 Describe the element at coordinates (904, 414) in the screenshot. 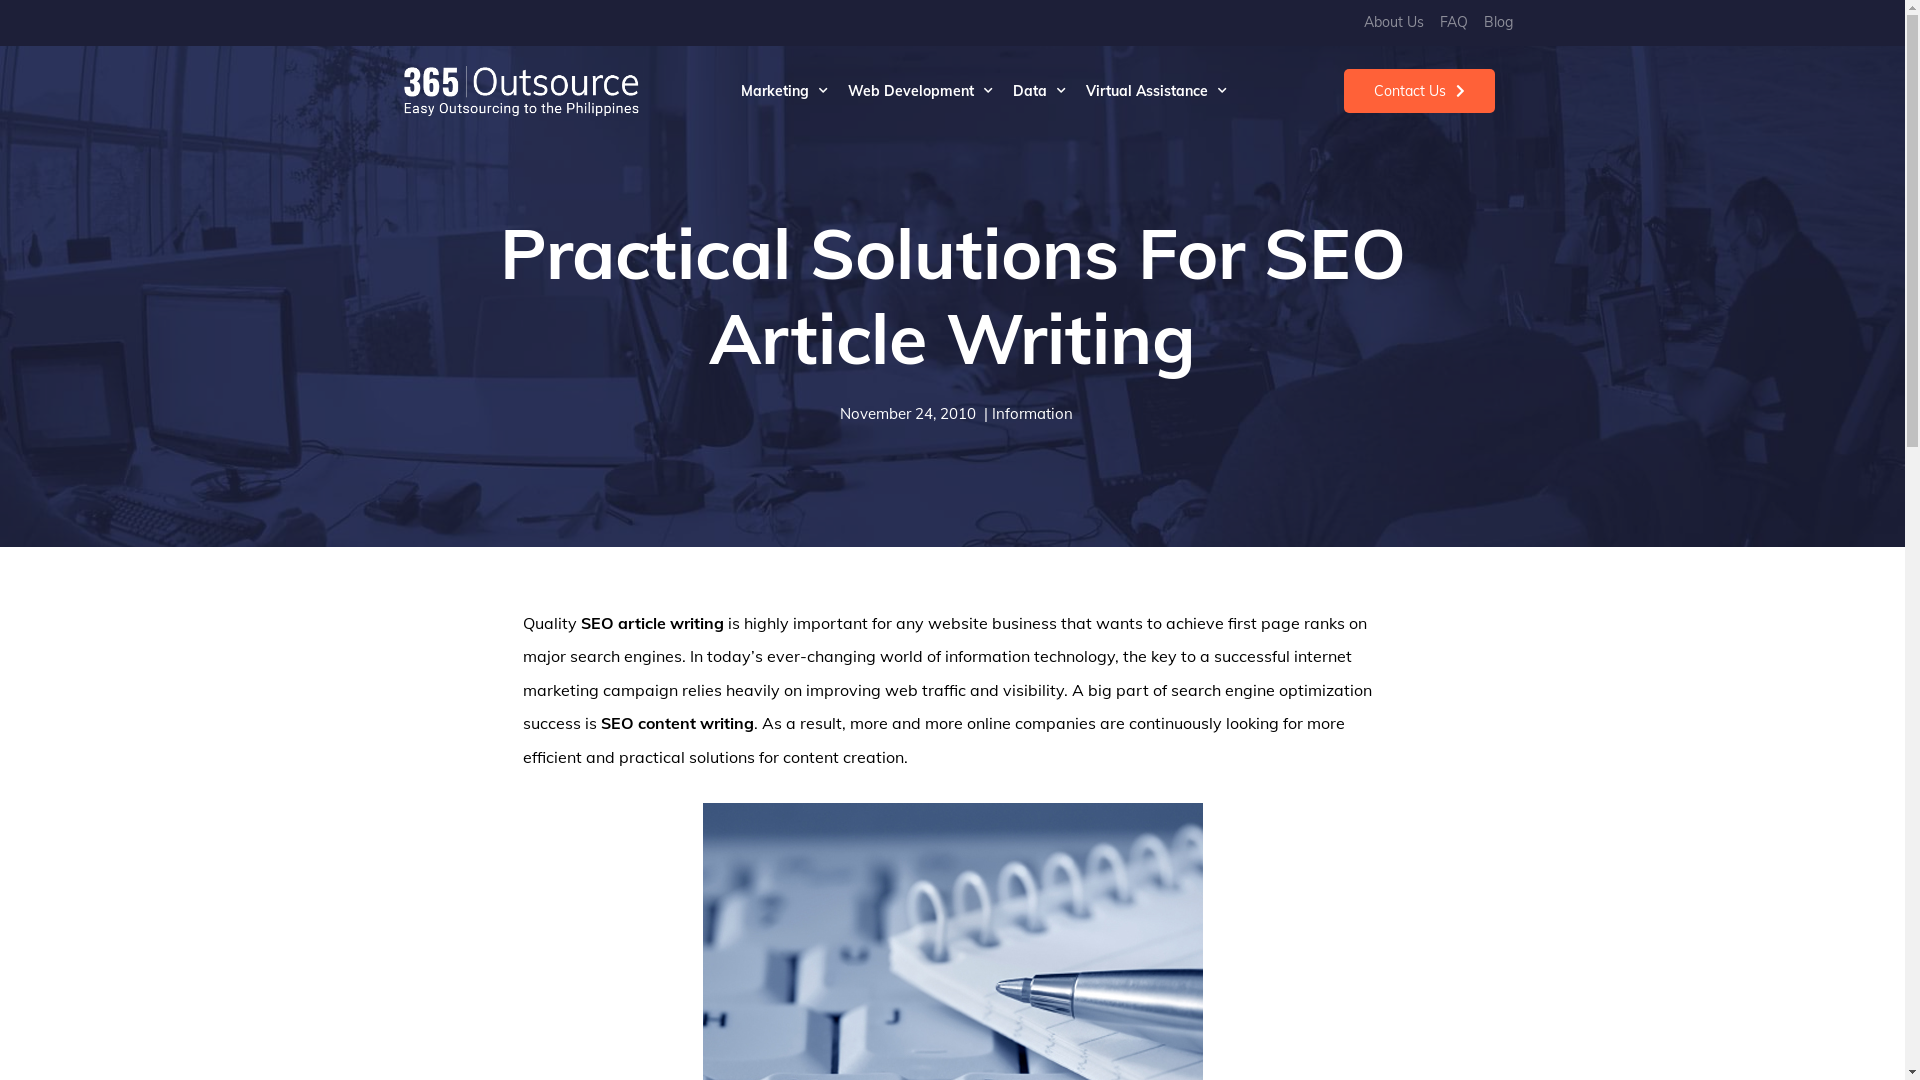

I see `November 24, 2010` at that location.